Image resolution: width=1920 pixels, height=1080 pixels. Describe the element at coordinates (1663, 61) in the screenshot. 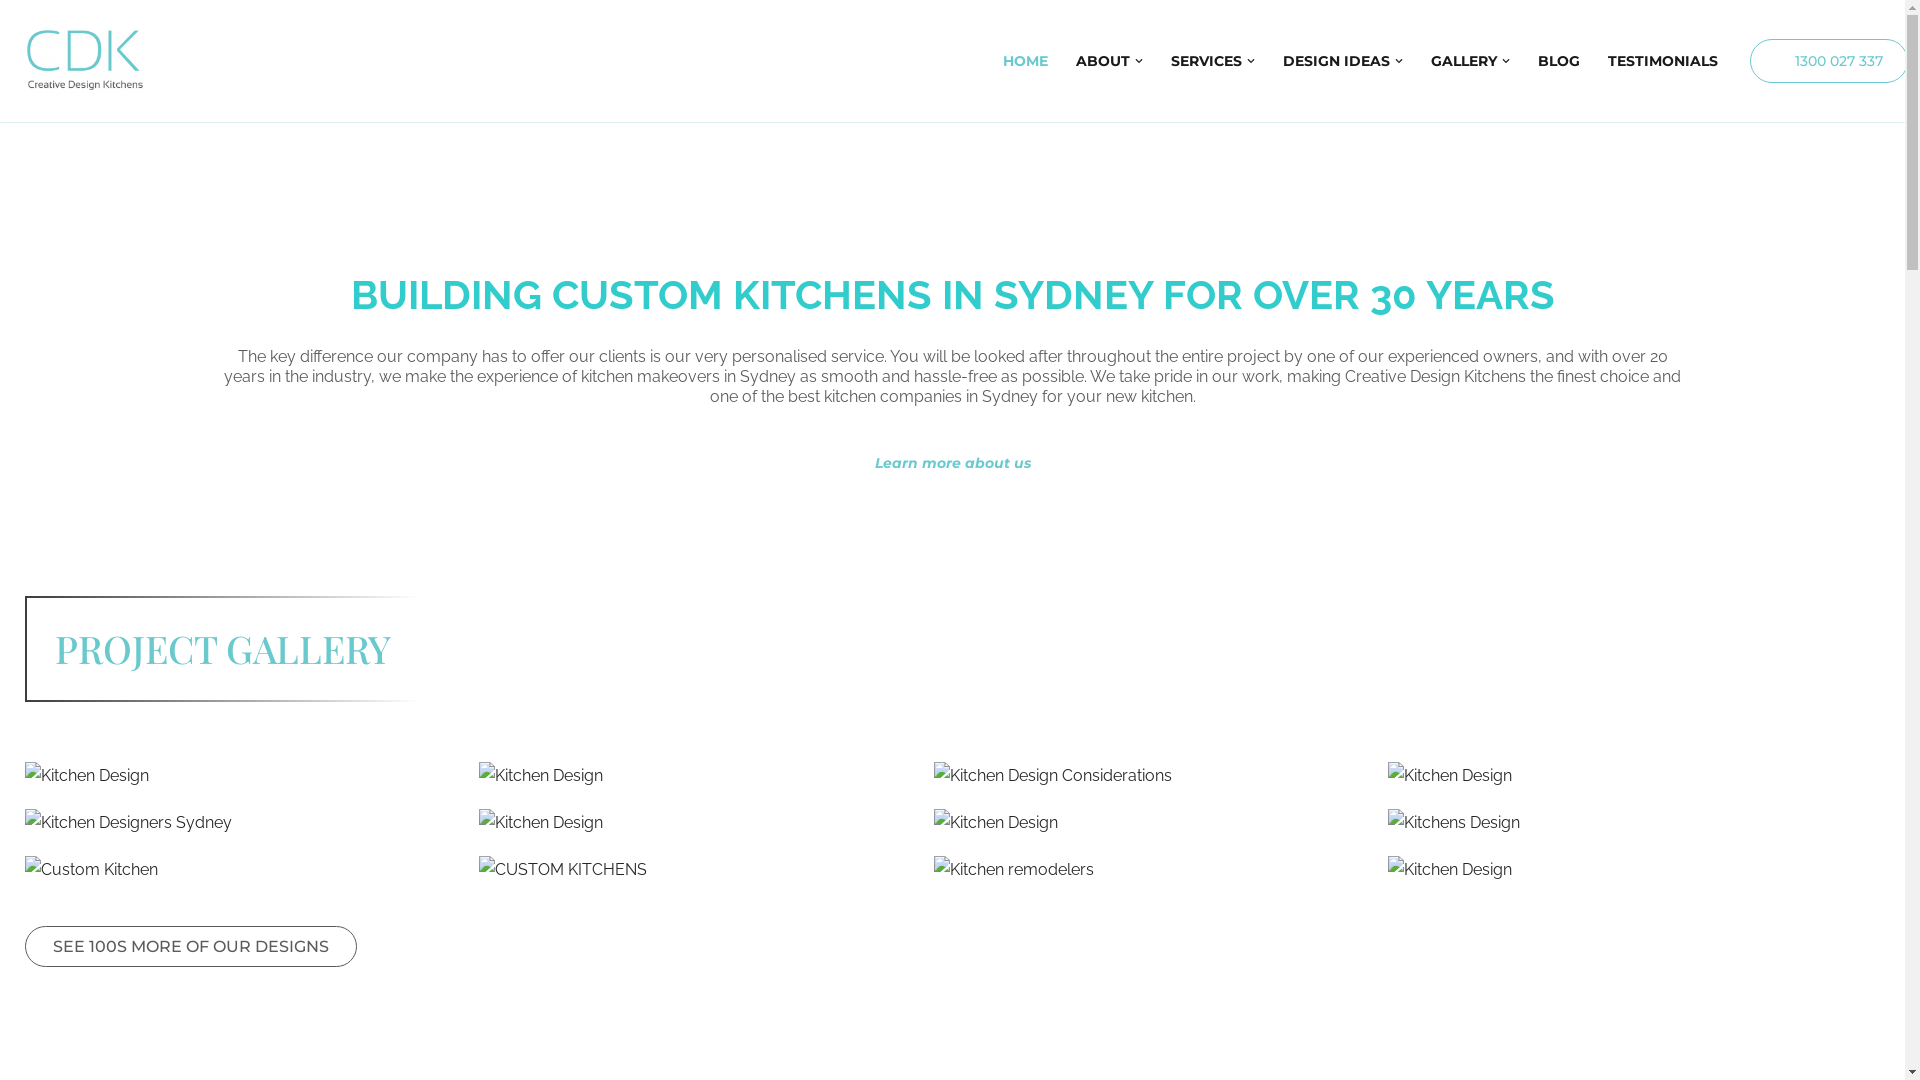

I see `TESTIMONIALS` at that location.